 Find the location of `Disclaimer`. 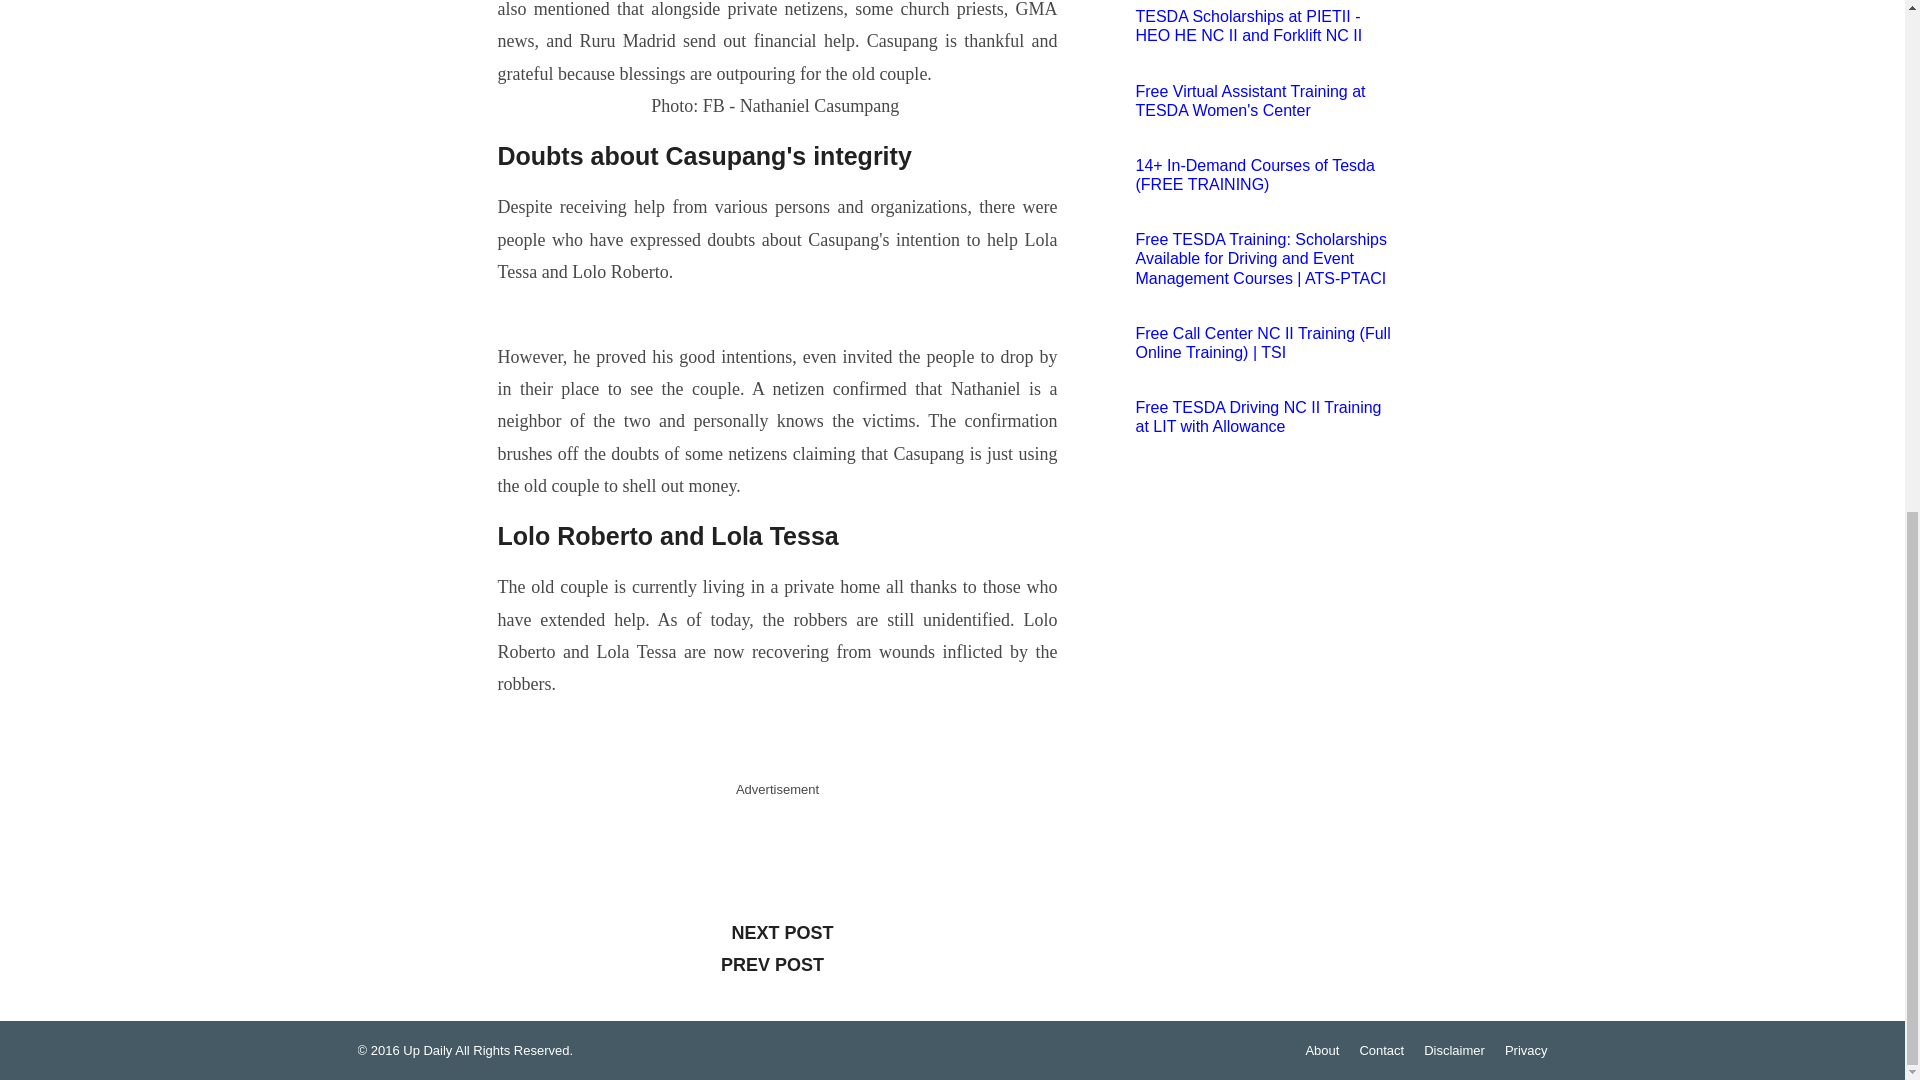

Disclaimer is located at coordinates (1454, 1050).